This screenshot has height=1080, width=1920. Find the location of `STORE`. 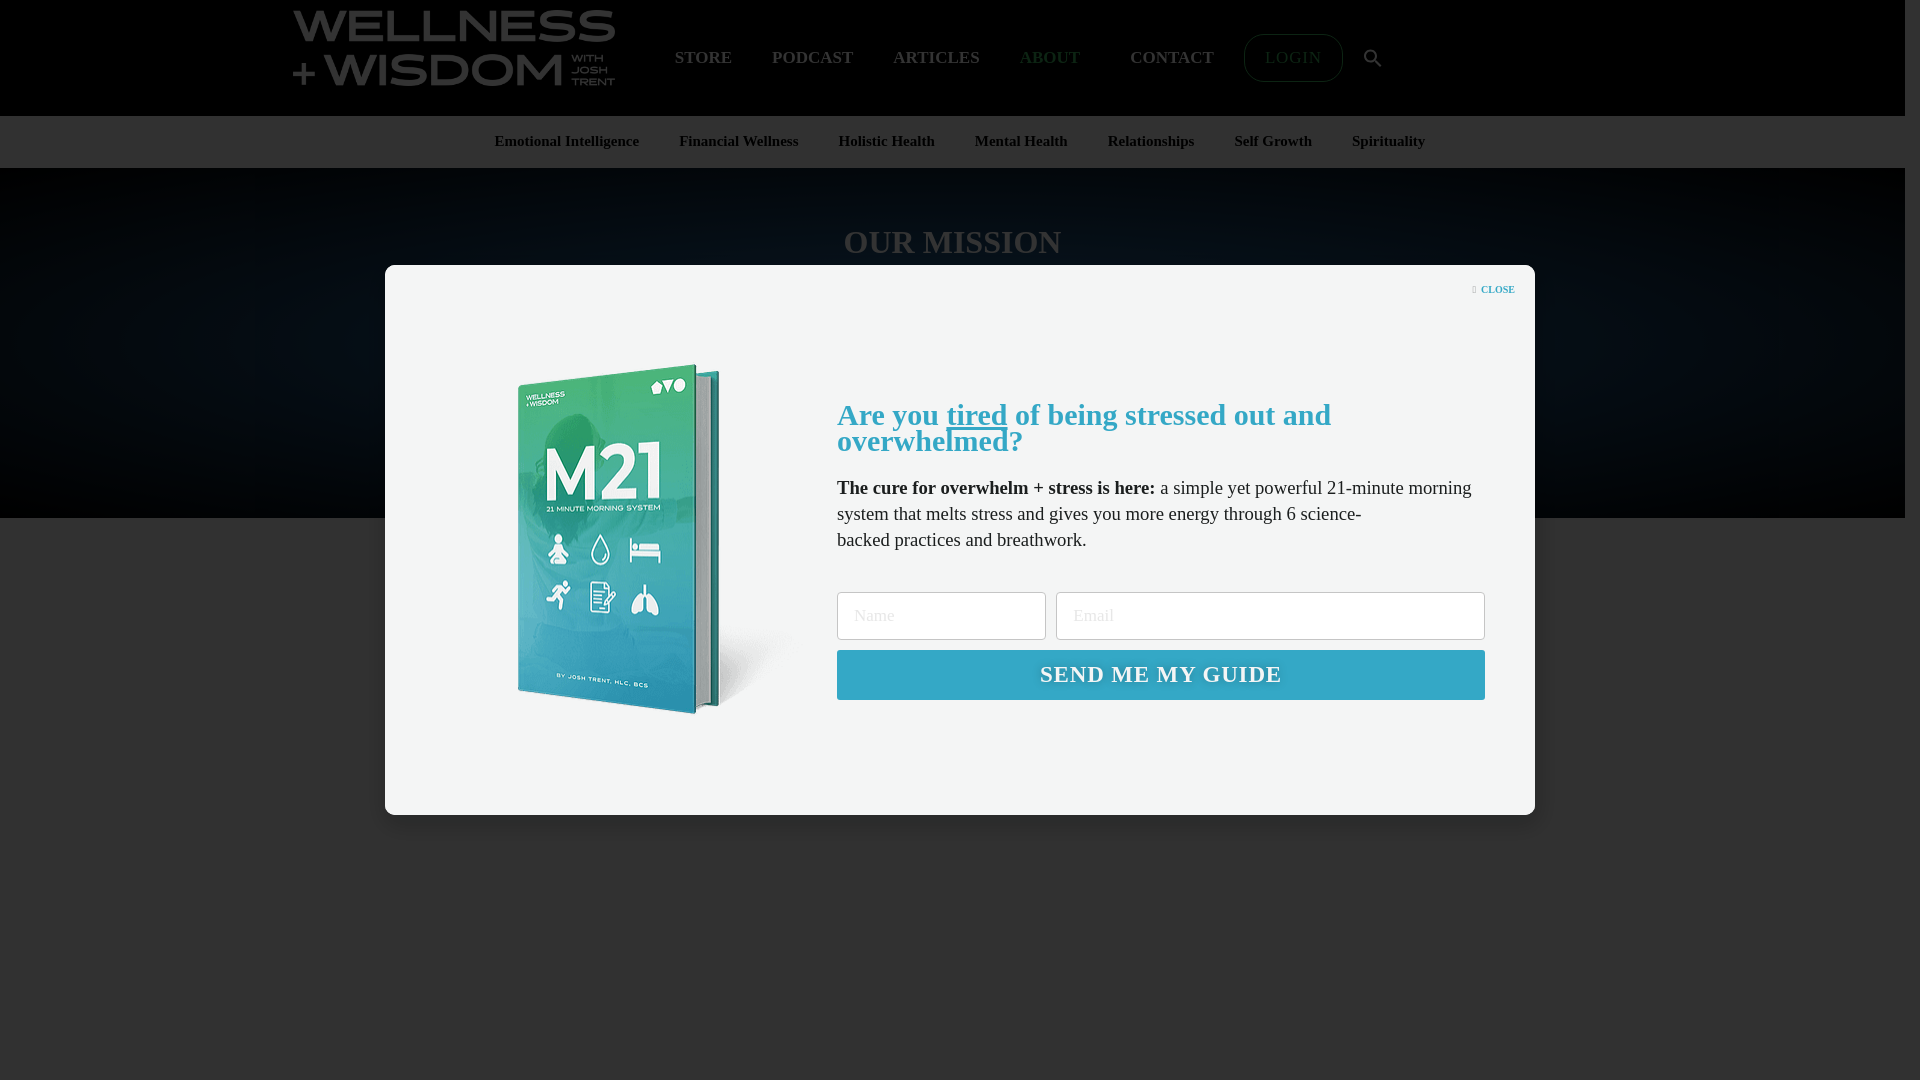

STORE is located at coordinates (703, 58).